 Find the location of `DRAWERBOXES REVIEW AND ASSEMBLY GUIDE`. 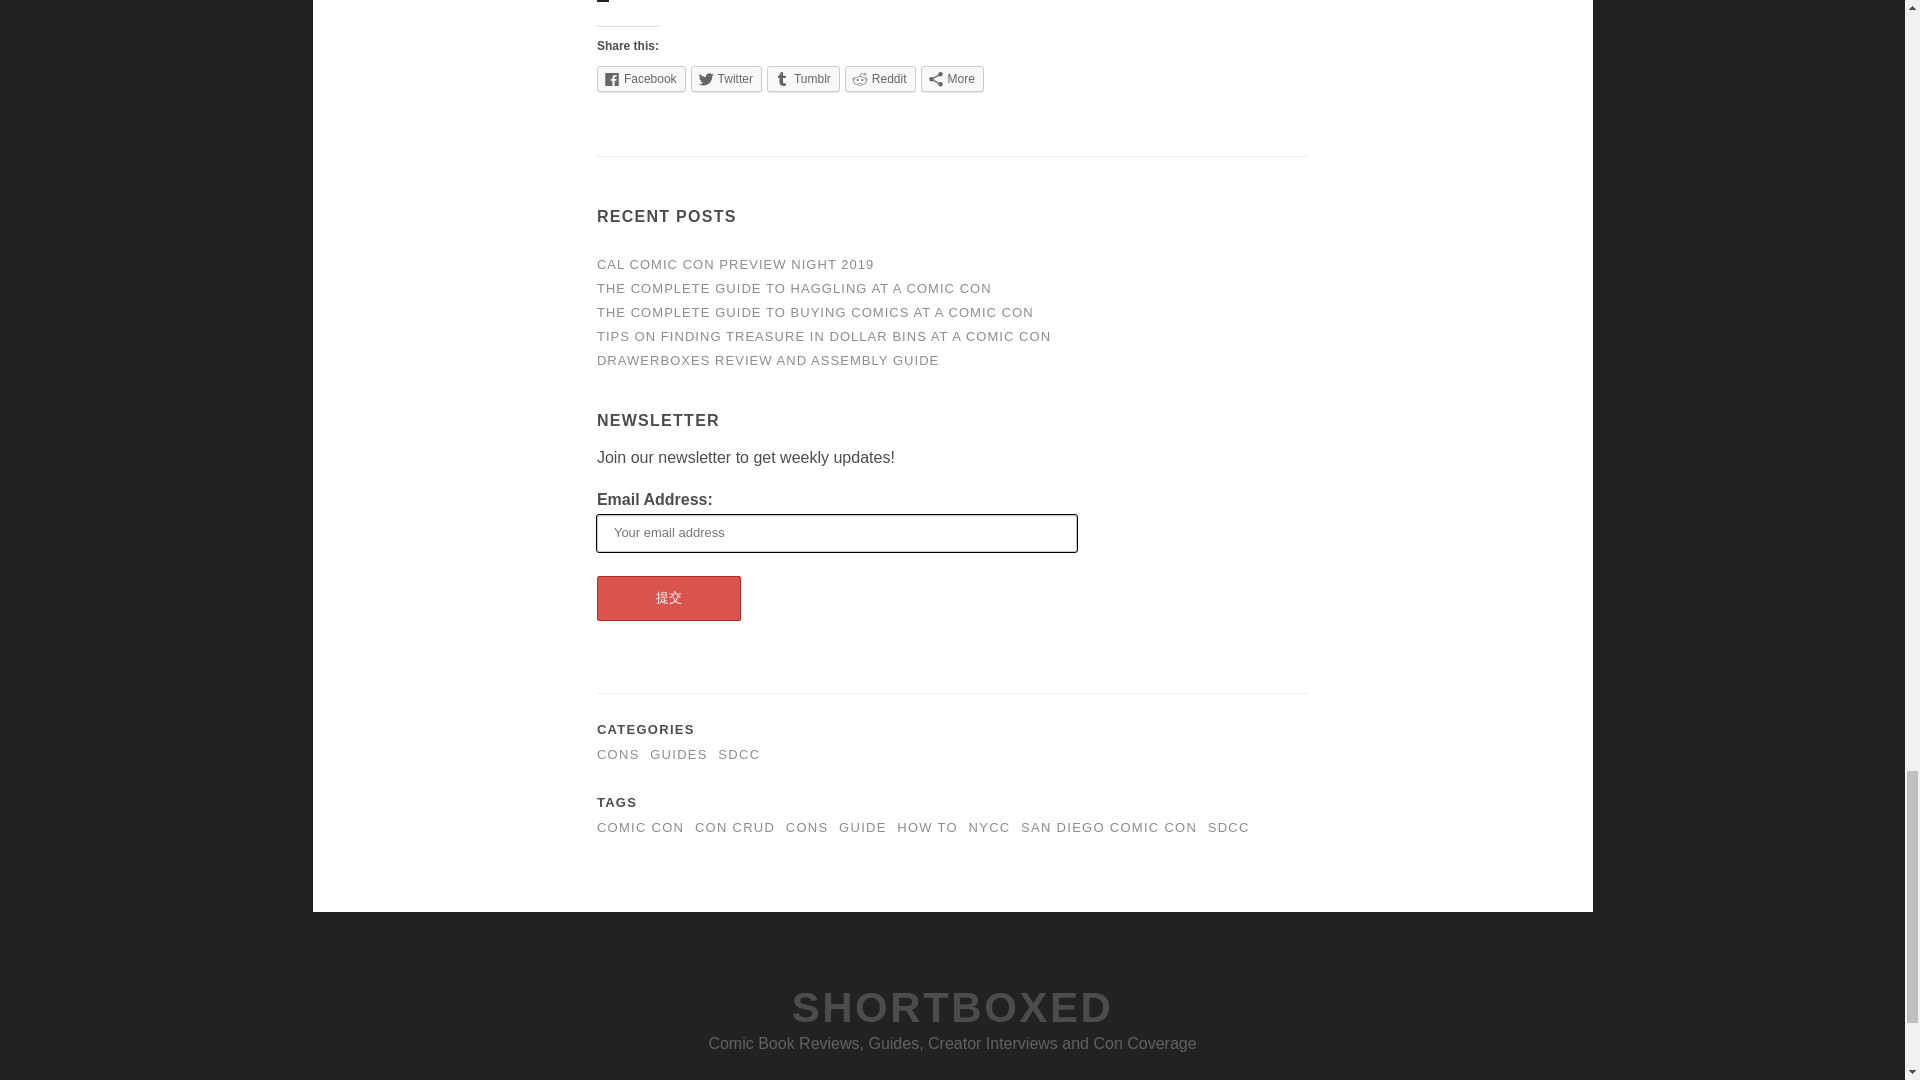

DRAWERBOXES REVIEW AND ASSEMBLY GUIDE is located at coordinates (768, 360).